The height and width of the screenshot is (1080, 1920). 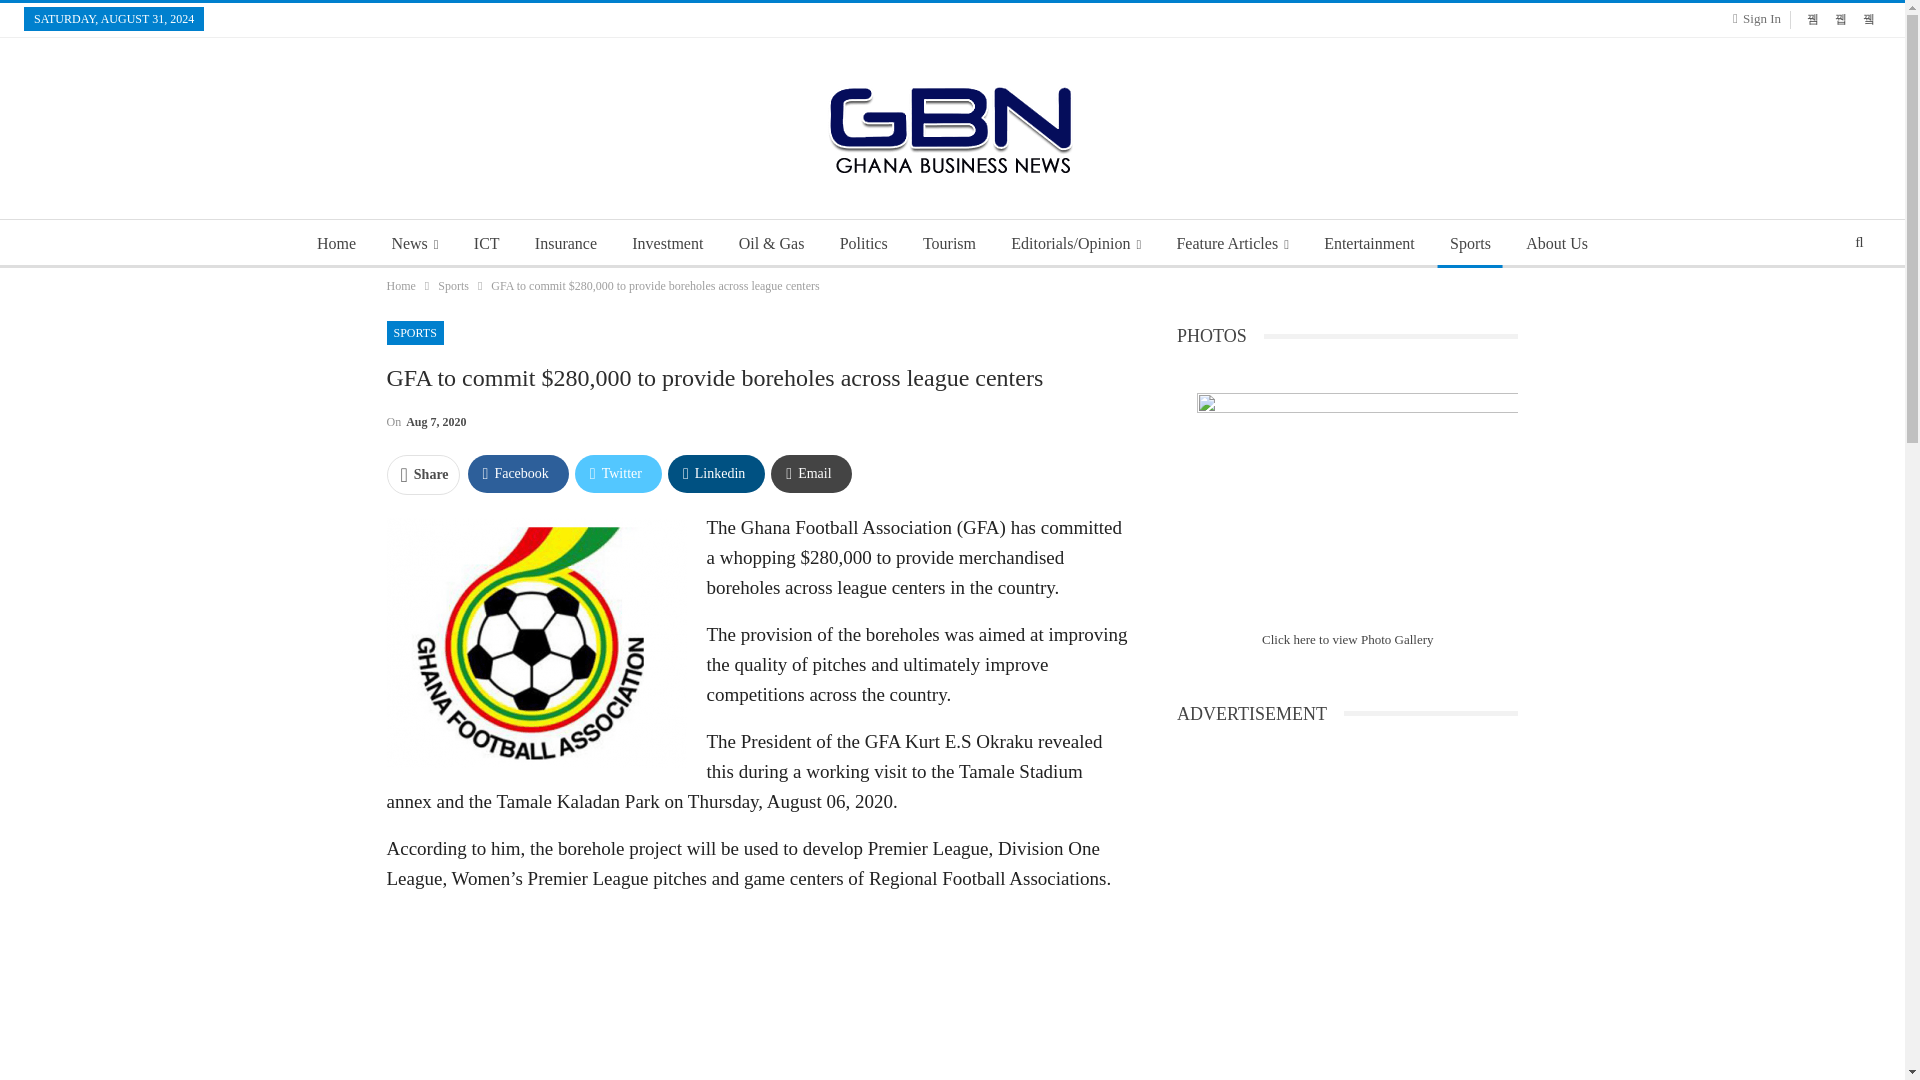 What do you see at coordinates (565, 244) in the screenshot?
I see `Insurance` at bounding box center [565, 244].